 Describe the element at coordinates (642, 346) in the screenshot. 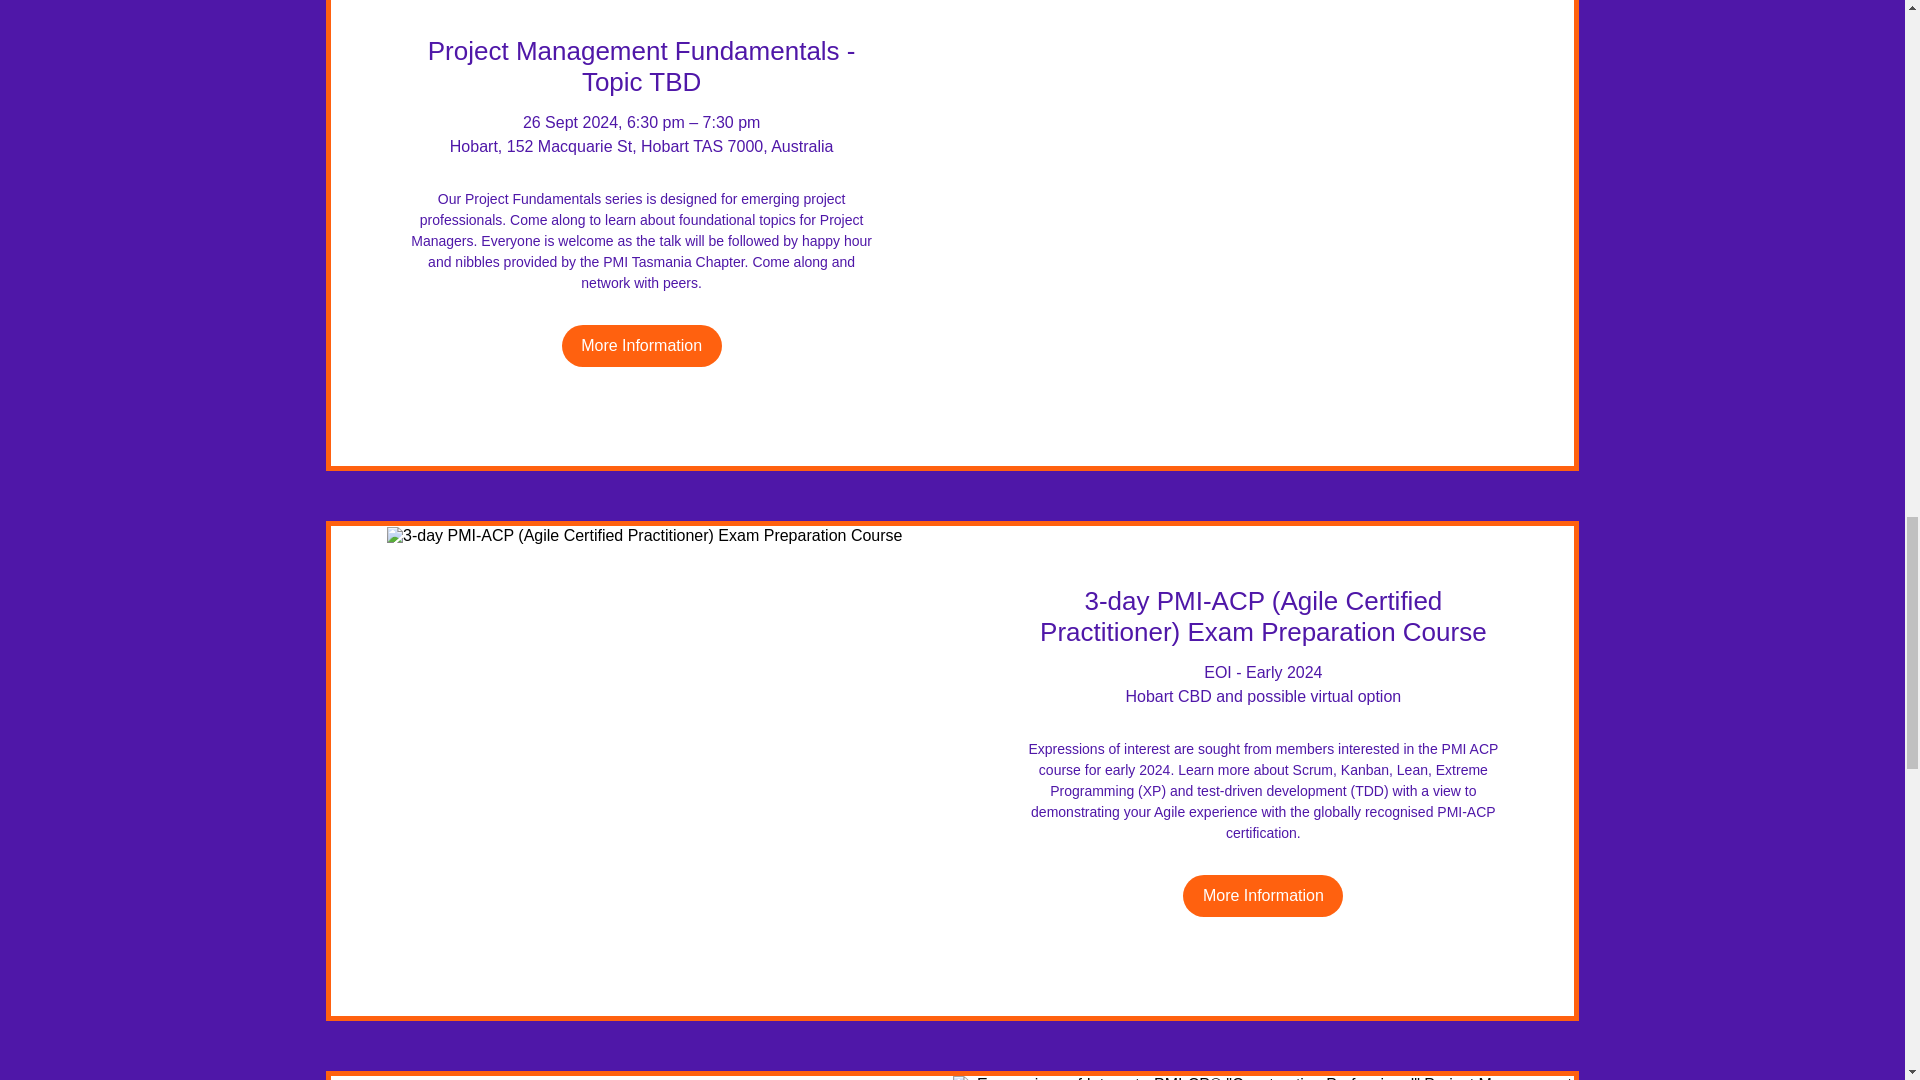

I see `More Information` at that location.